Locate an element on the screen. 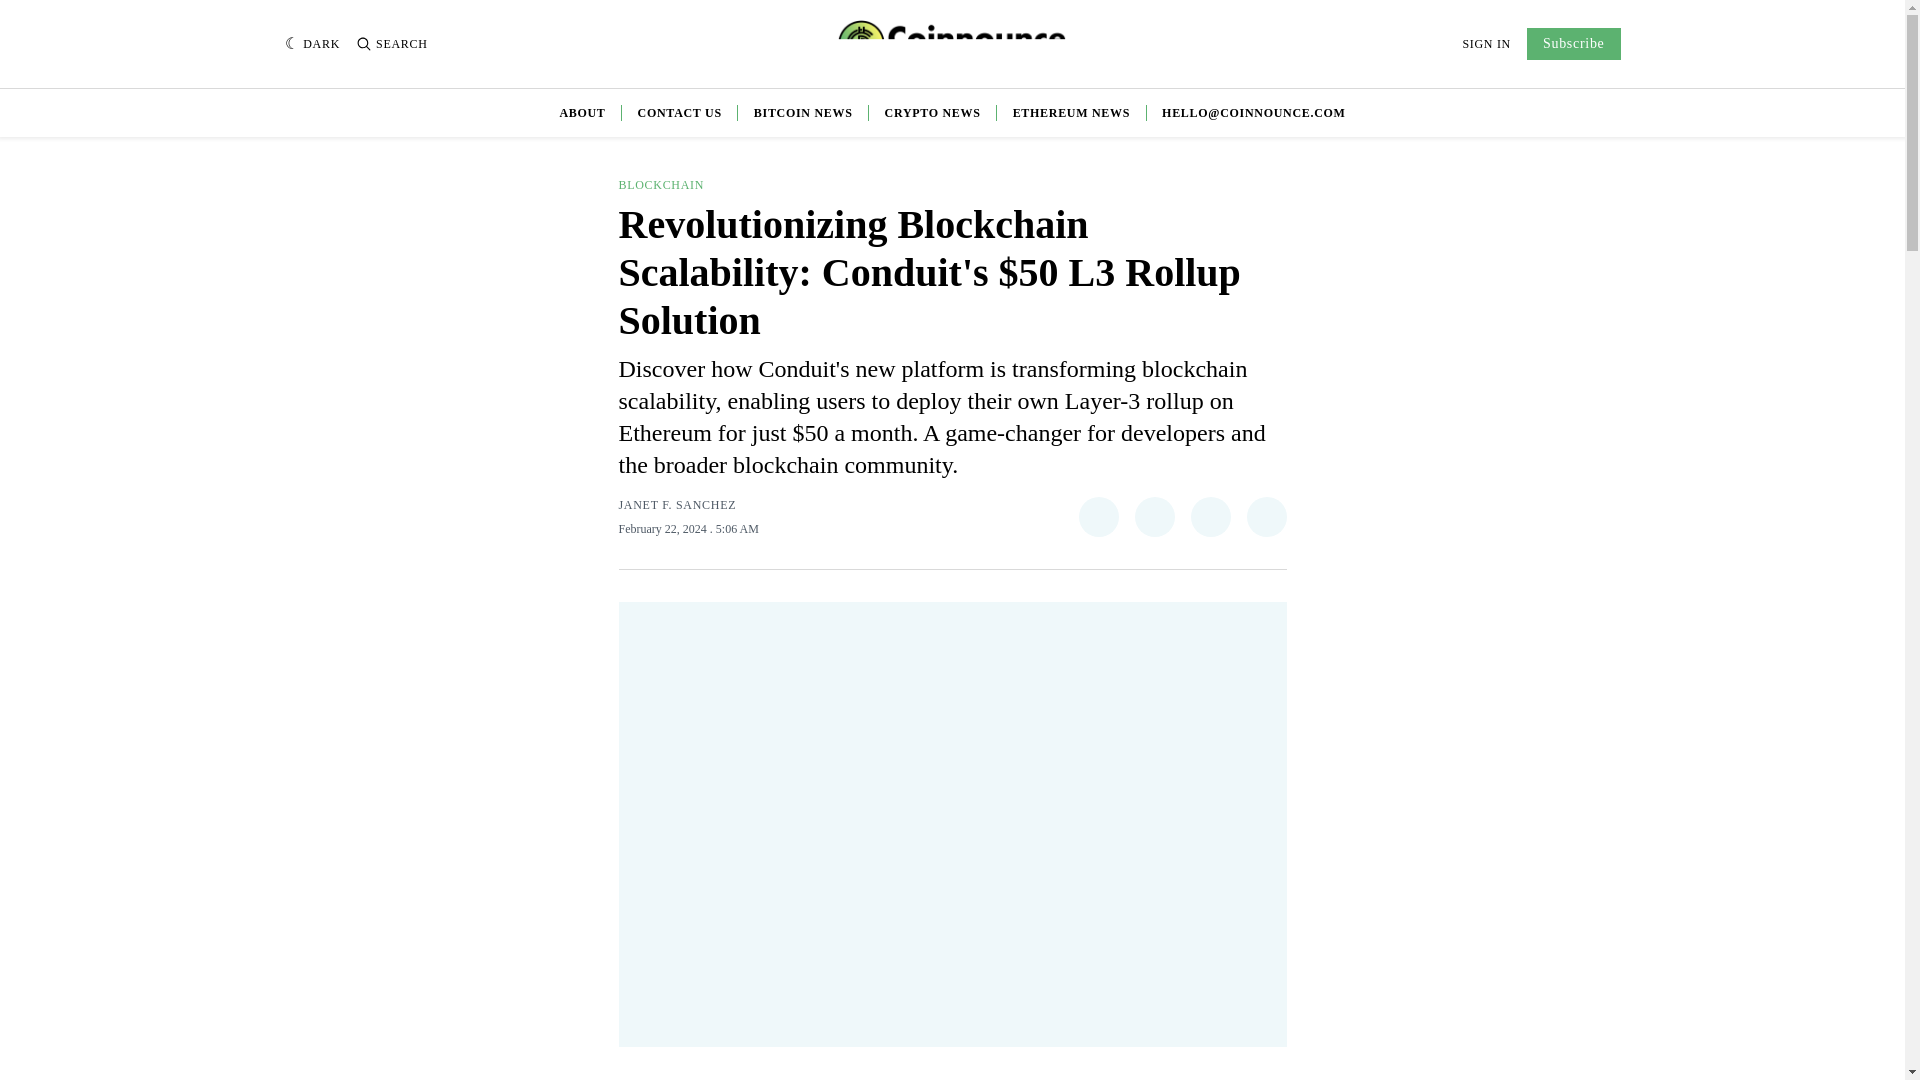 This screenshot has height=1080, width=1920. Subscribe is located at coordinates (1573, 44).